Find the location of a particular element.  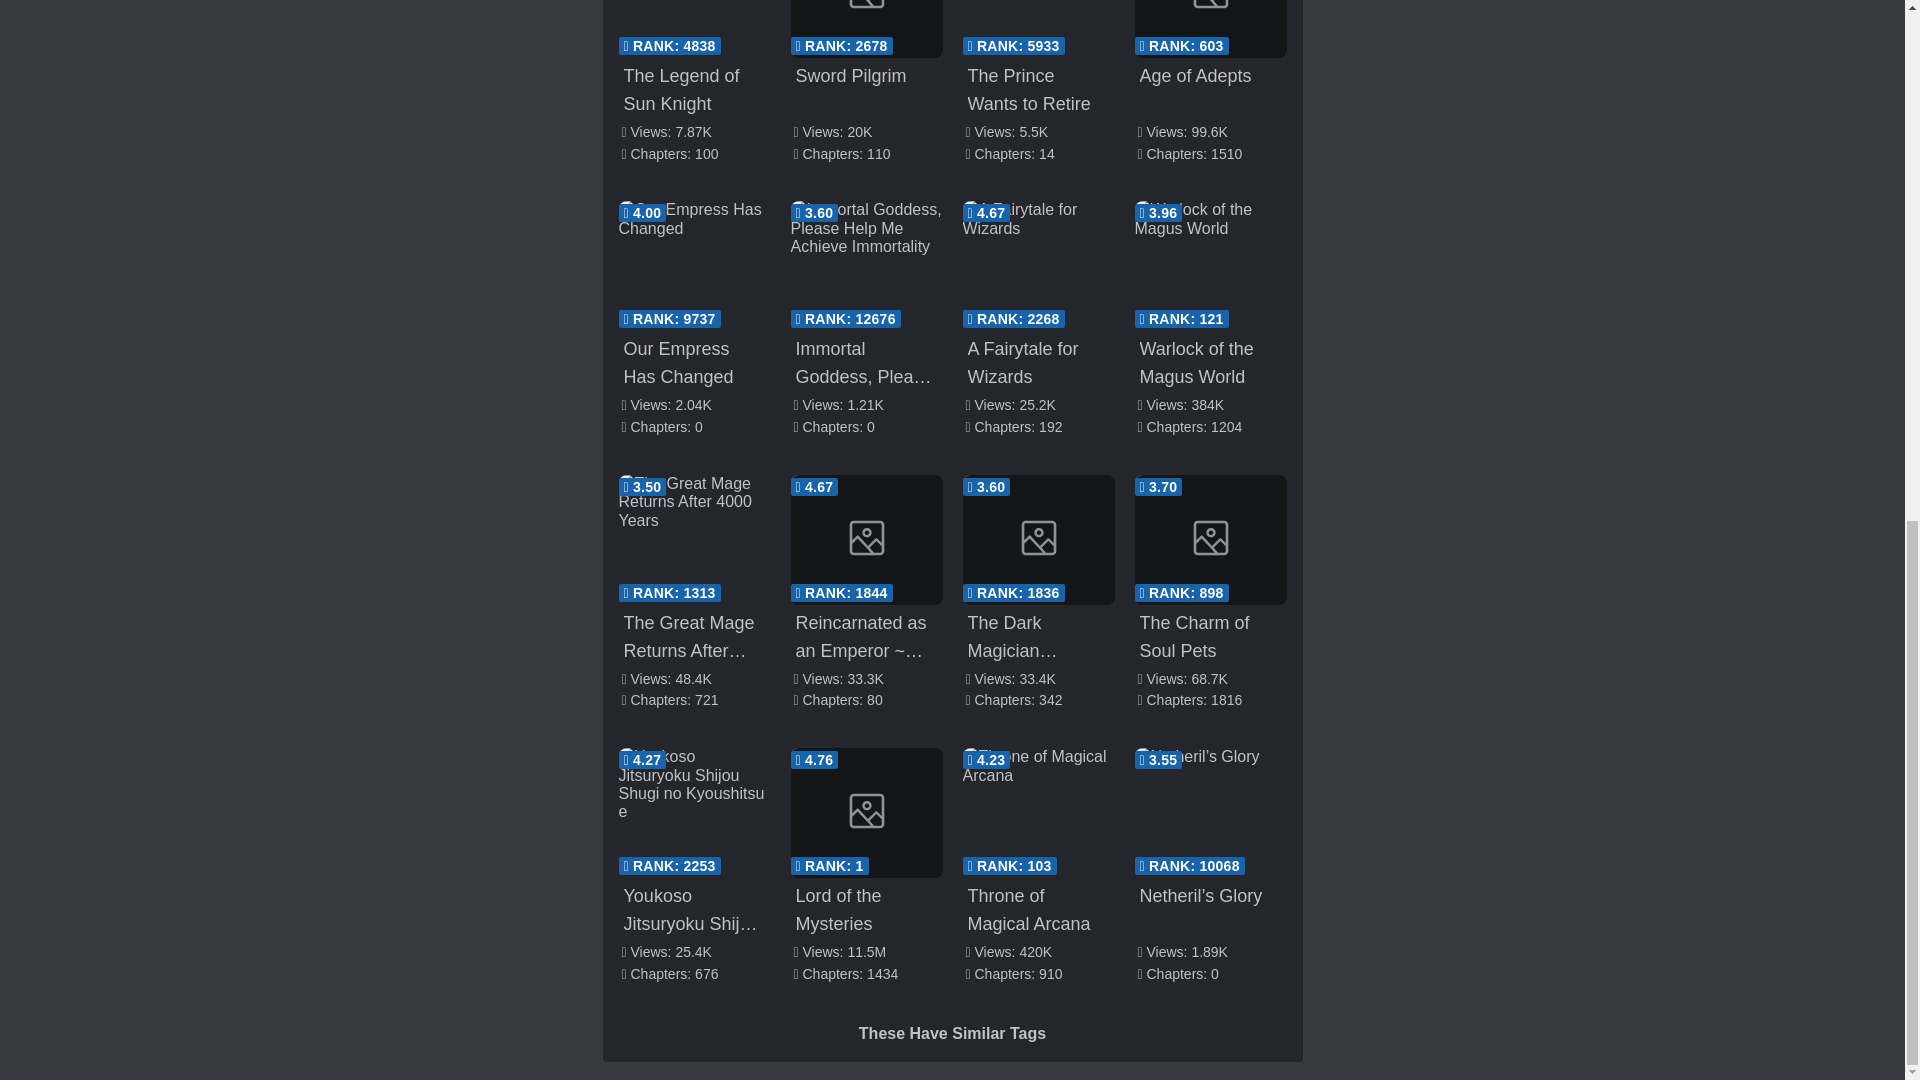

Sword Pilgrim is located at coordinates (866, 29).